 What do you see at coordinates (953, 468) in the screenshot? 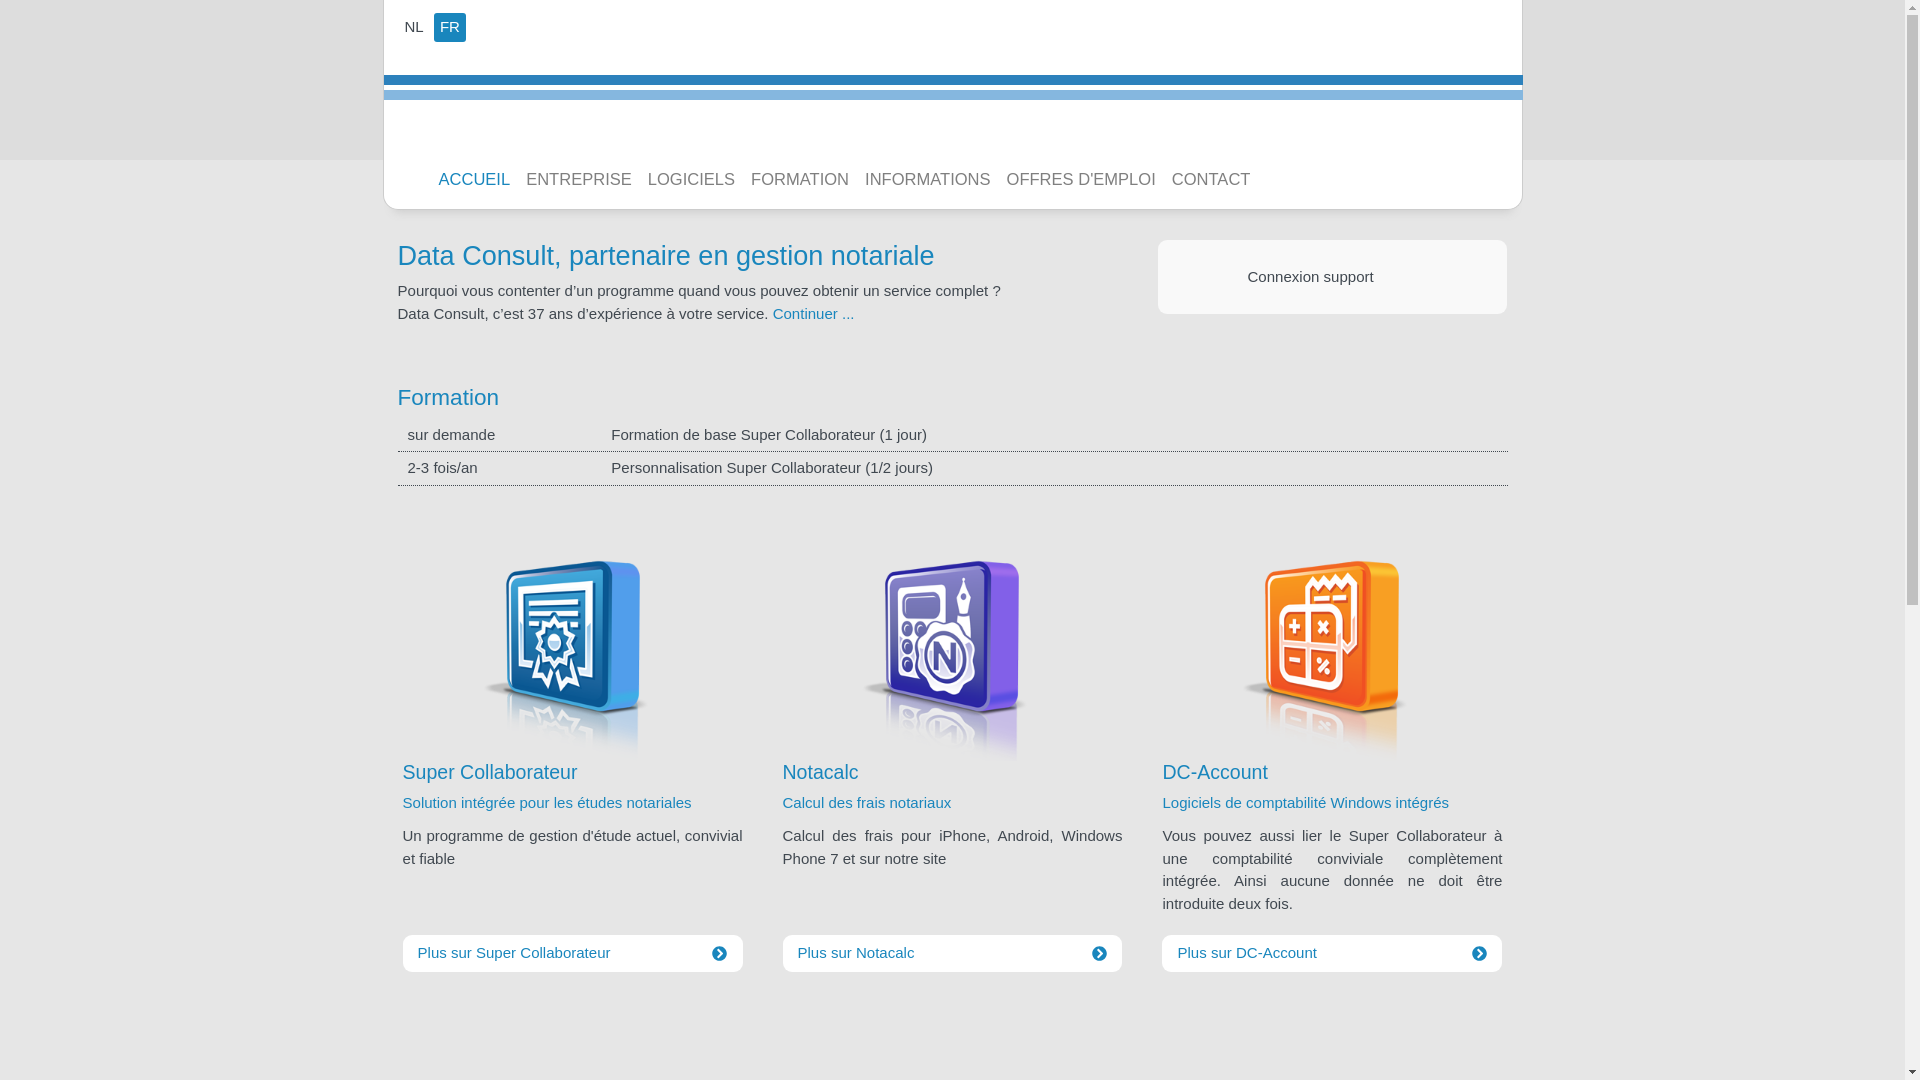
I see `2-3 fois/an
Personnalisation Super Collaborateur (1/2 jours)` at bounding box center [953, 468].